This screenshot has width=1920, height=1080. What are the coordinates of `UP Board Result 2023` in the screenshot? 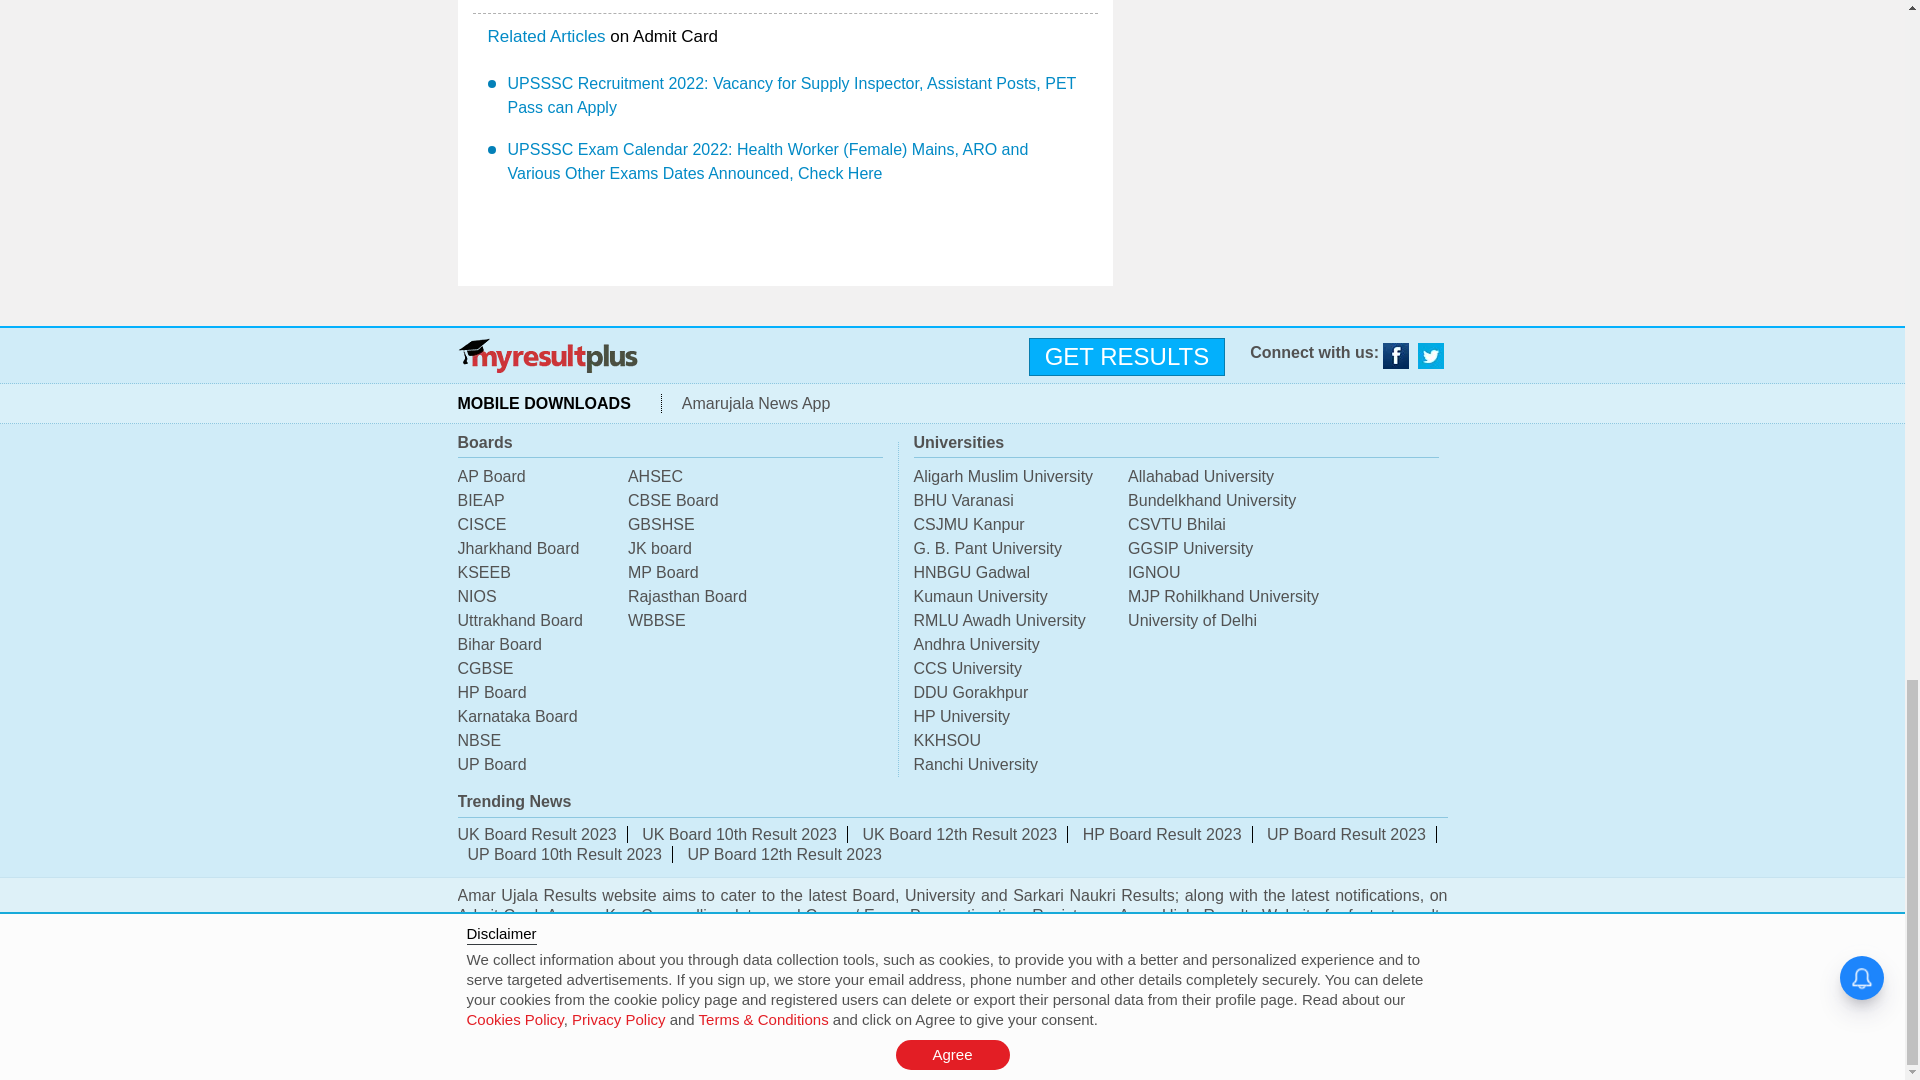 It's located at (1346, 834).